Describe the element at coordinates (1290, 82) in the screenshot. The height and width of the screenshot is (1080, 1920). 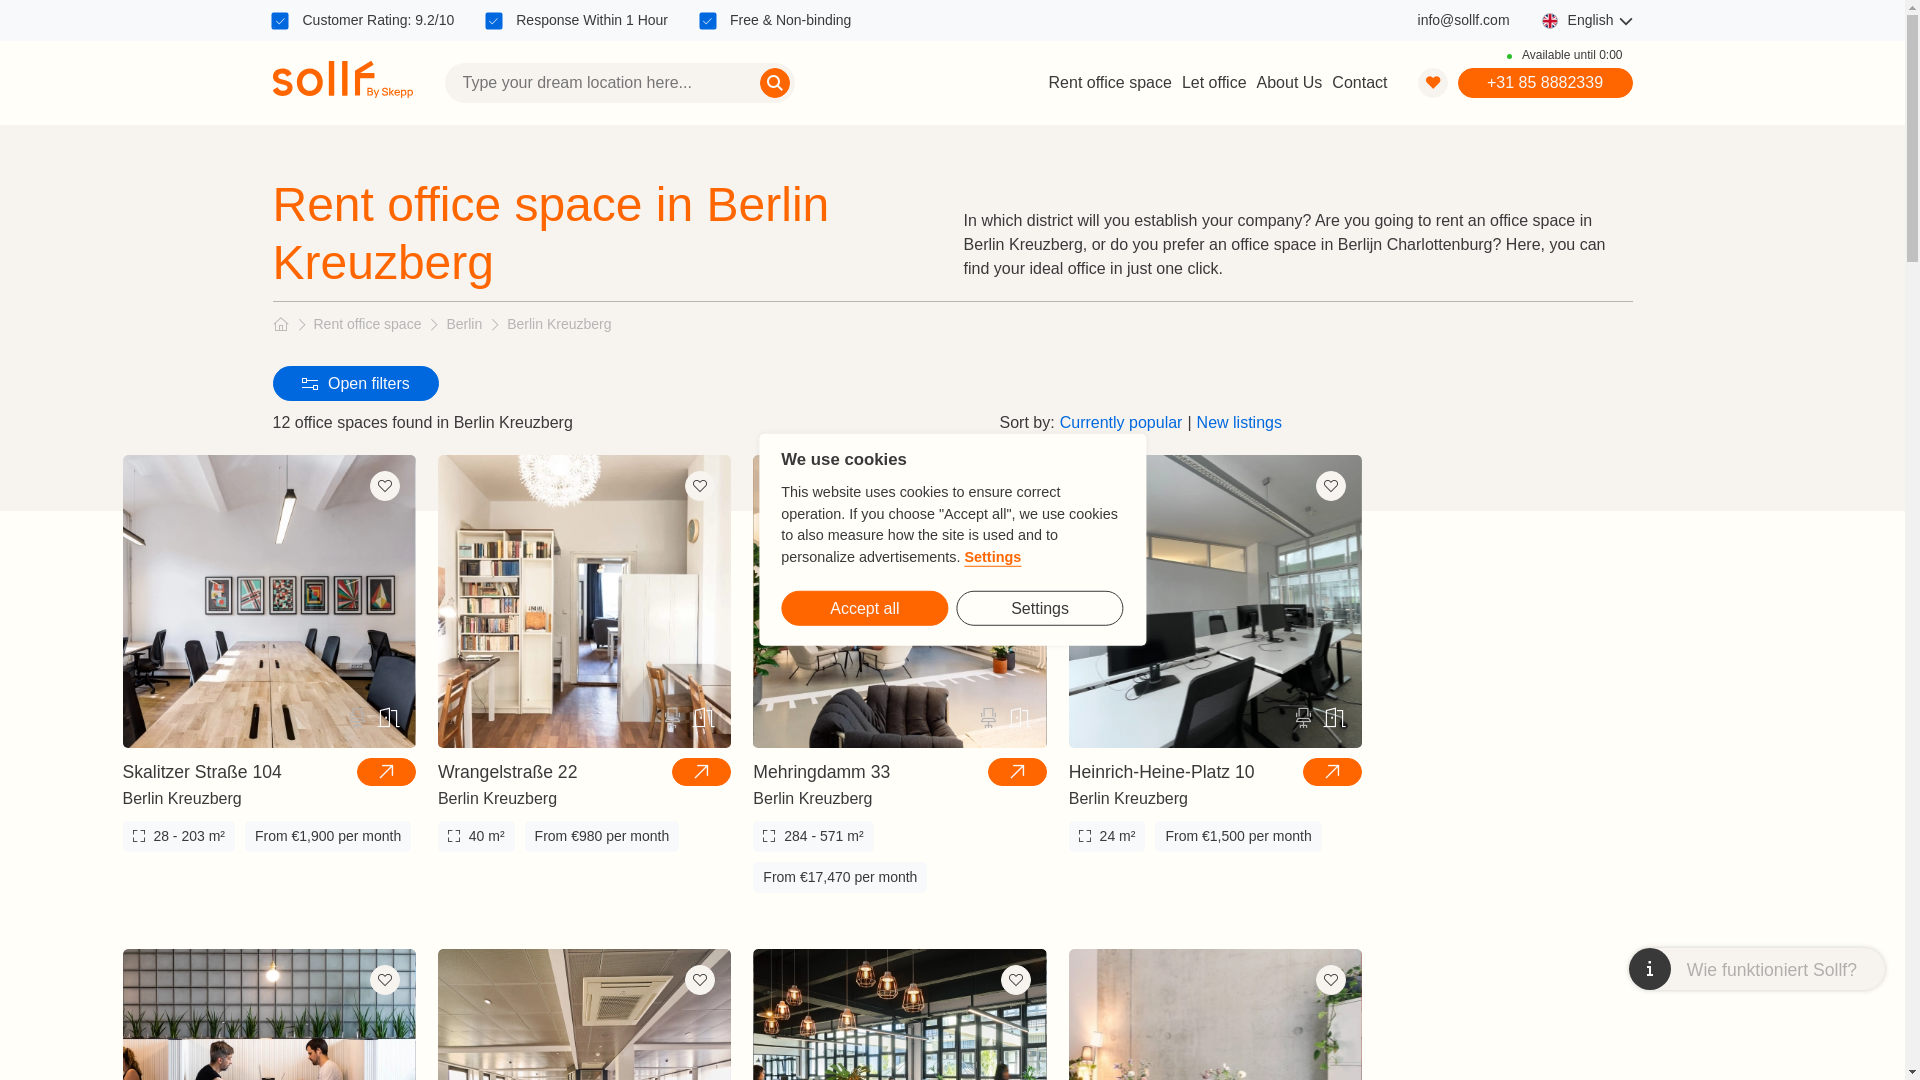
I see `About Us` at that location.